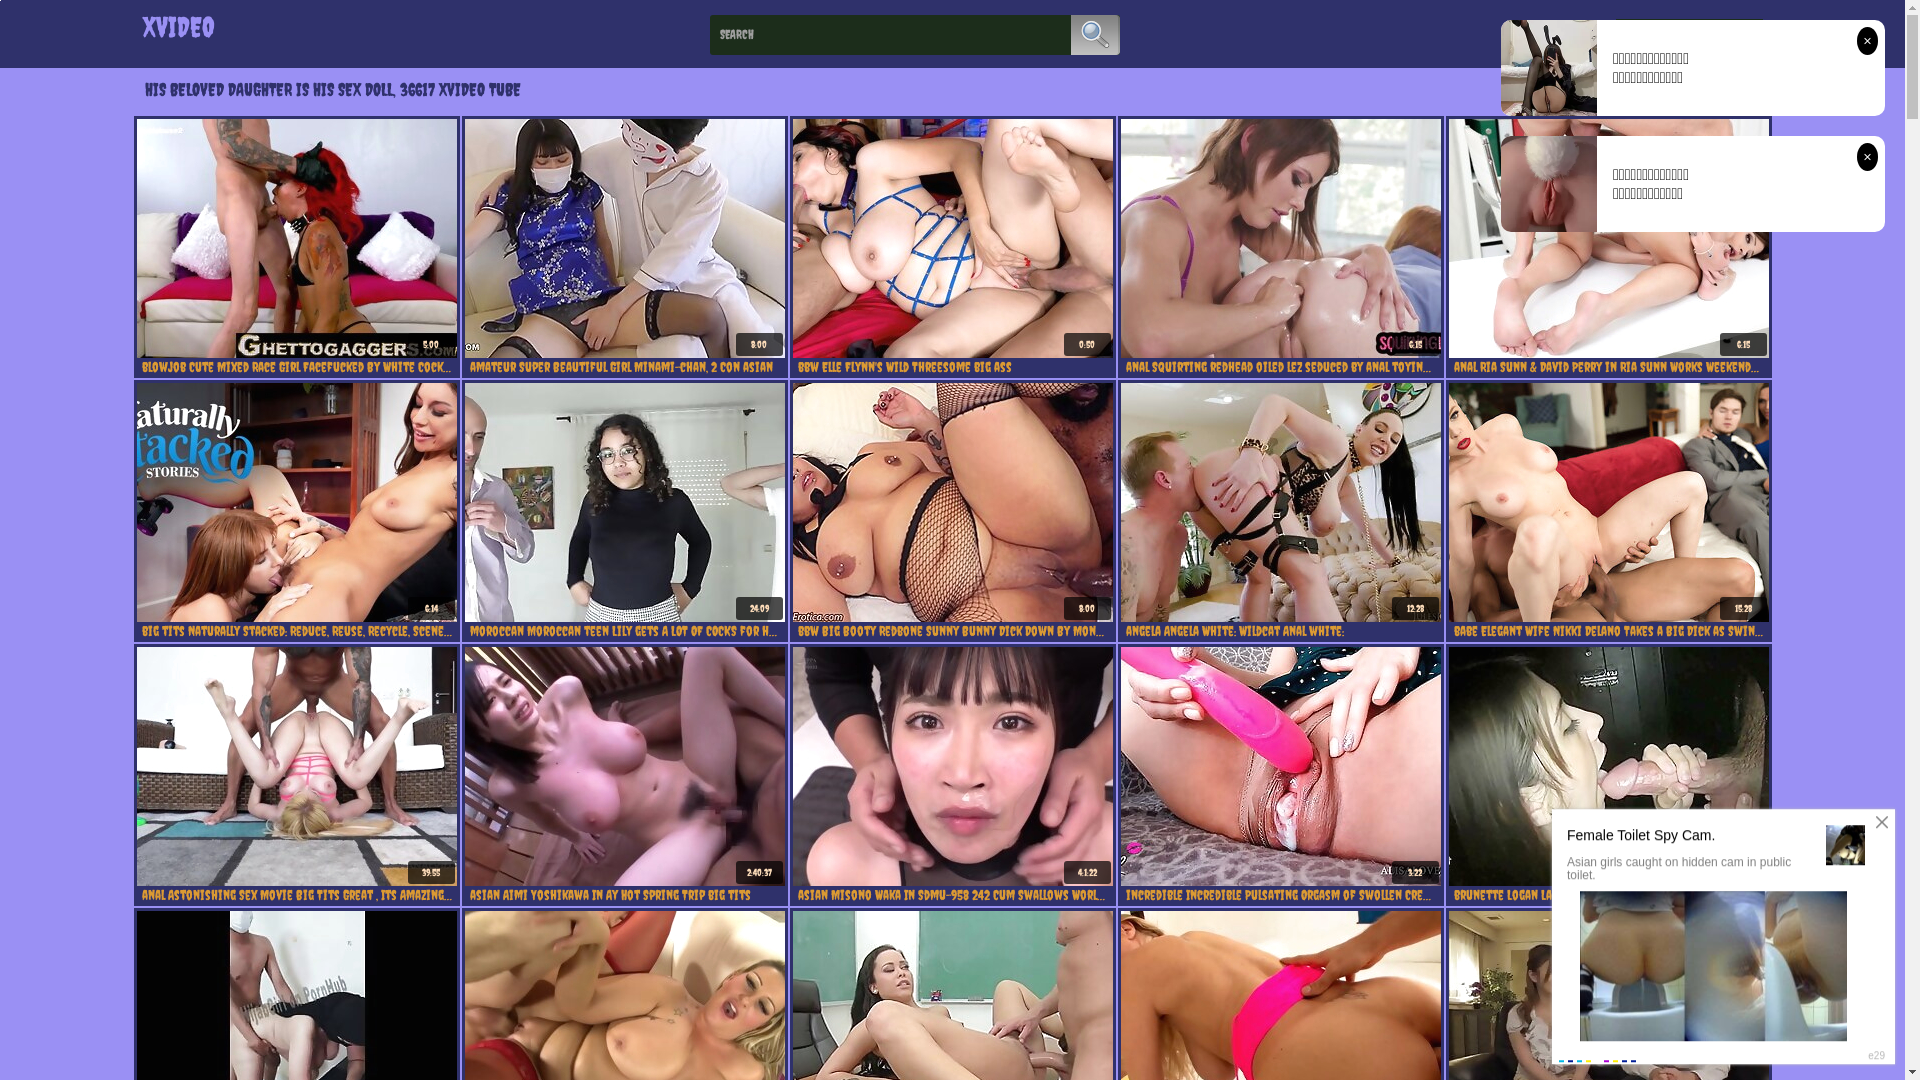 The width and height of the screenshot is (1920, 1080). Describe the element at coordinates (953, 367) in the screenshot. I see `bbw Elle Flynn's Wild Threesome big ass` at that location.